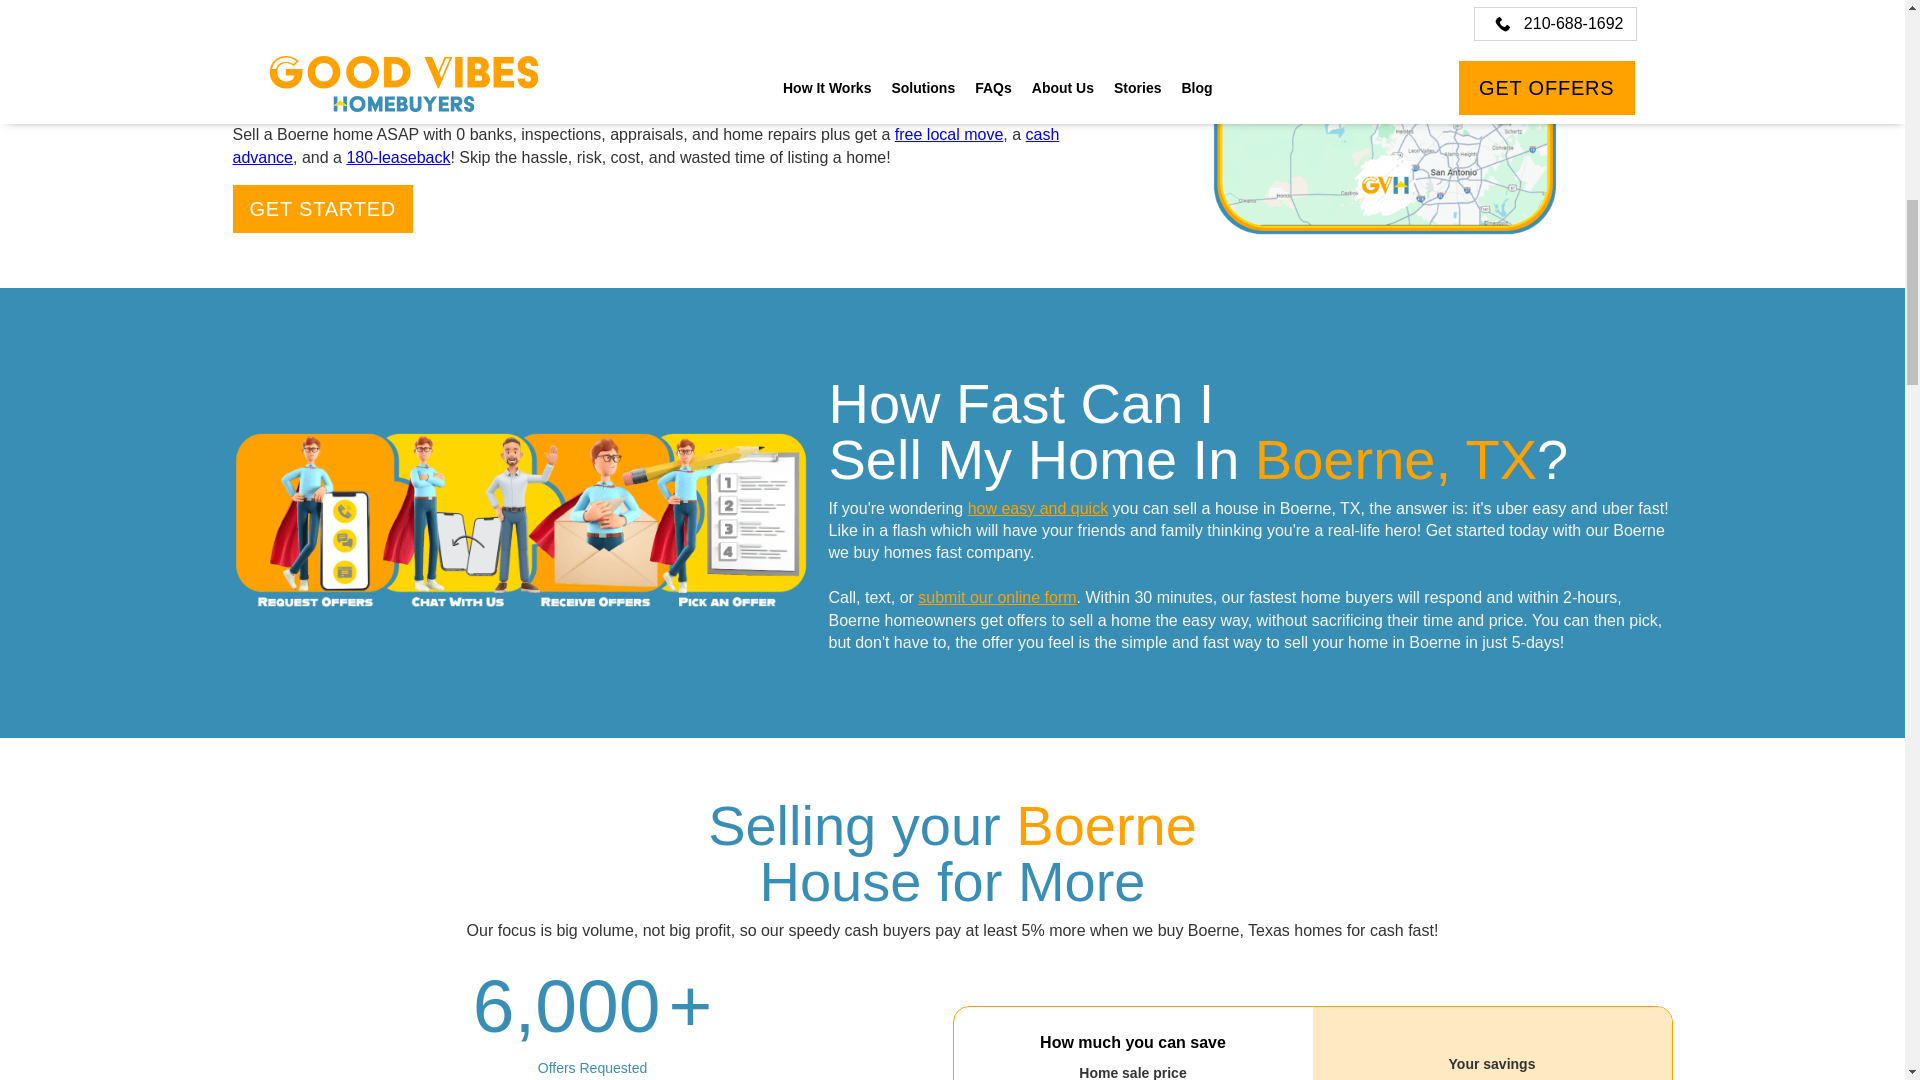 The width and height of the screenshot is (1920, 1080). What do you see at coordinates (322, 208) in the screenshot?
I see `GET STARTED` at bounding box center [322, 208].